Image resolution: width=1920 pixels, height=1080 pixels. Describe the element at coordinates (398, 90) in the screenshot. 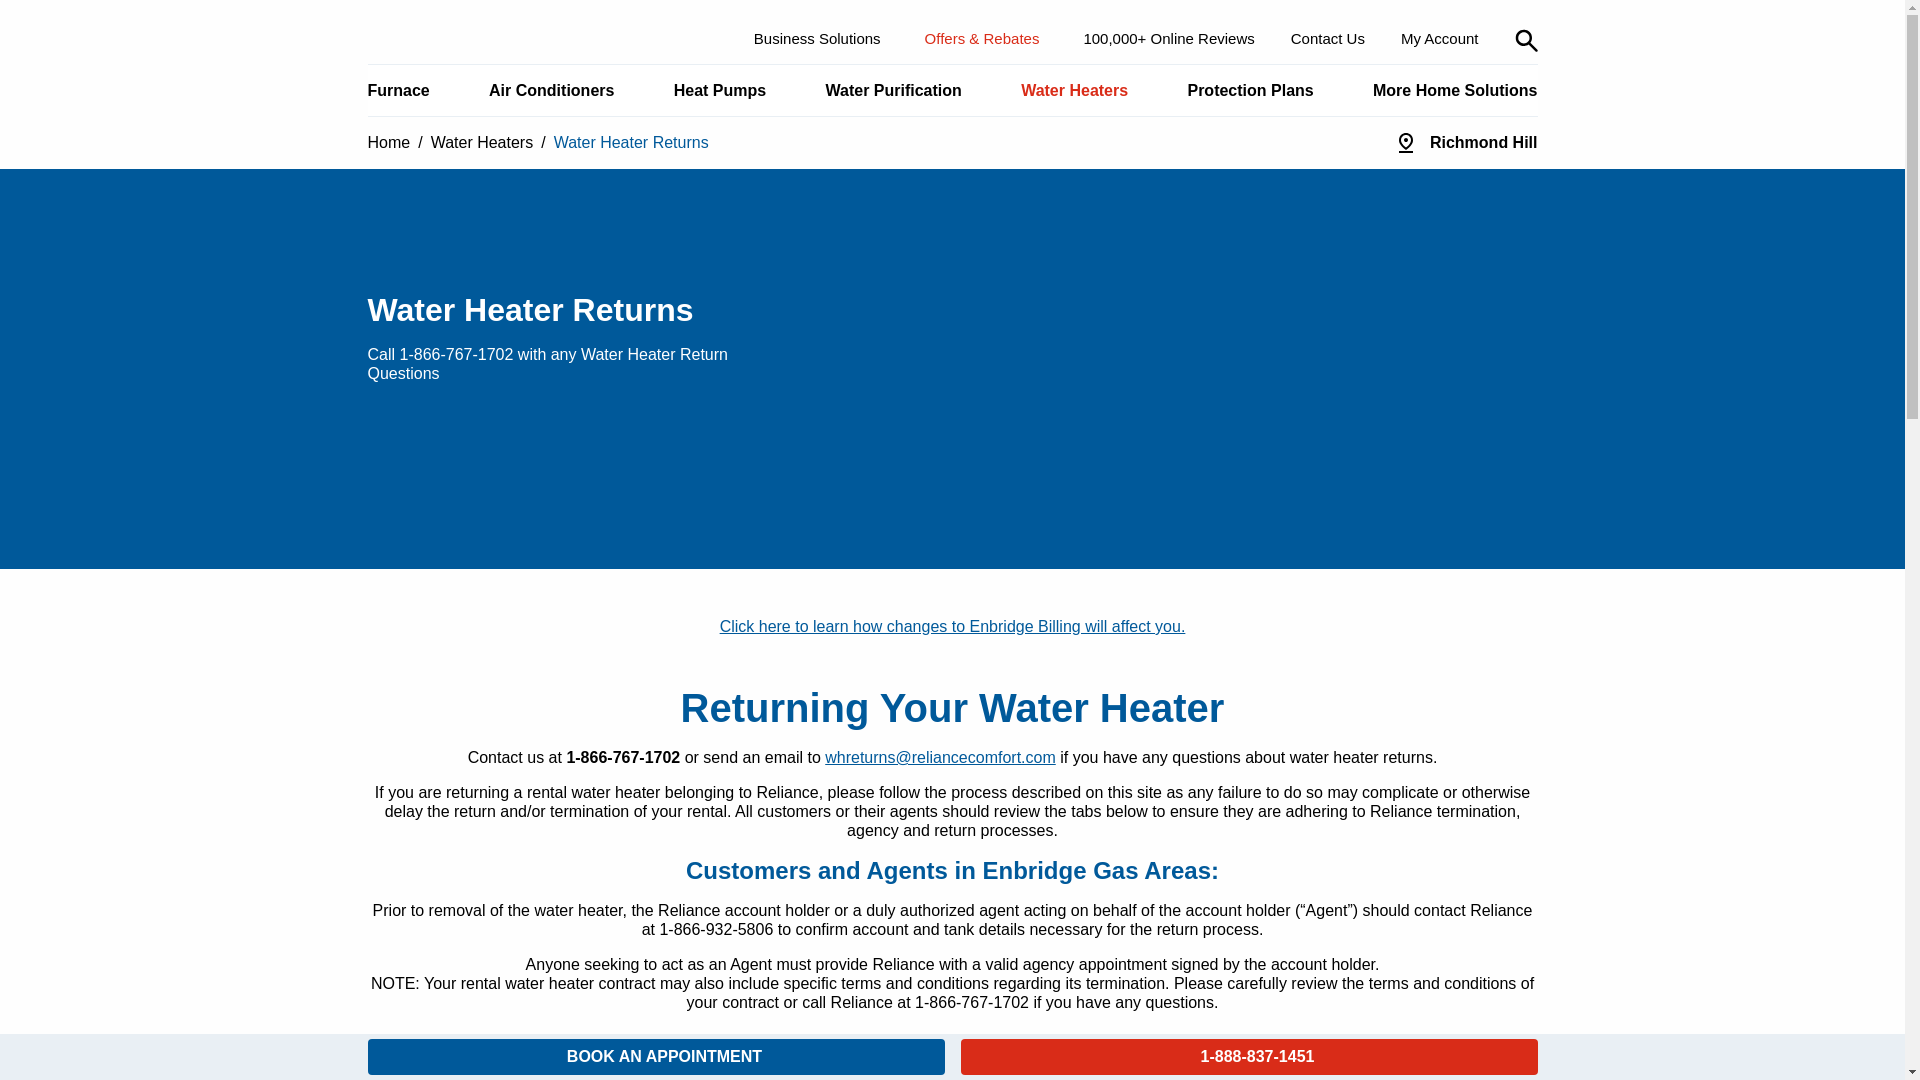

I see `Furnace` at that location.